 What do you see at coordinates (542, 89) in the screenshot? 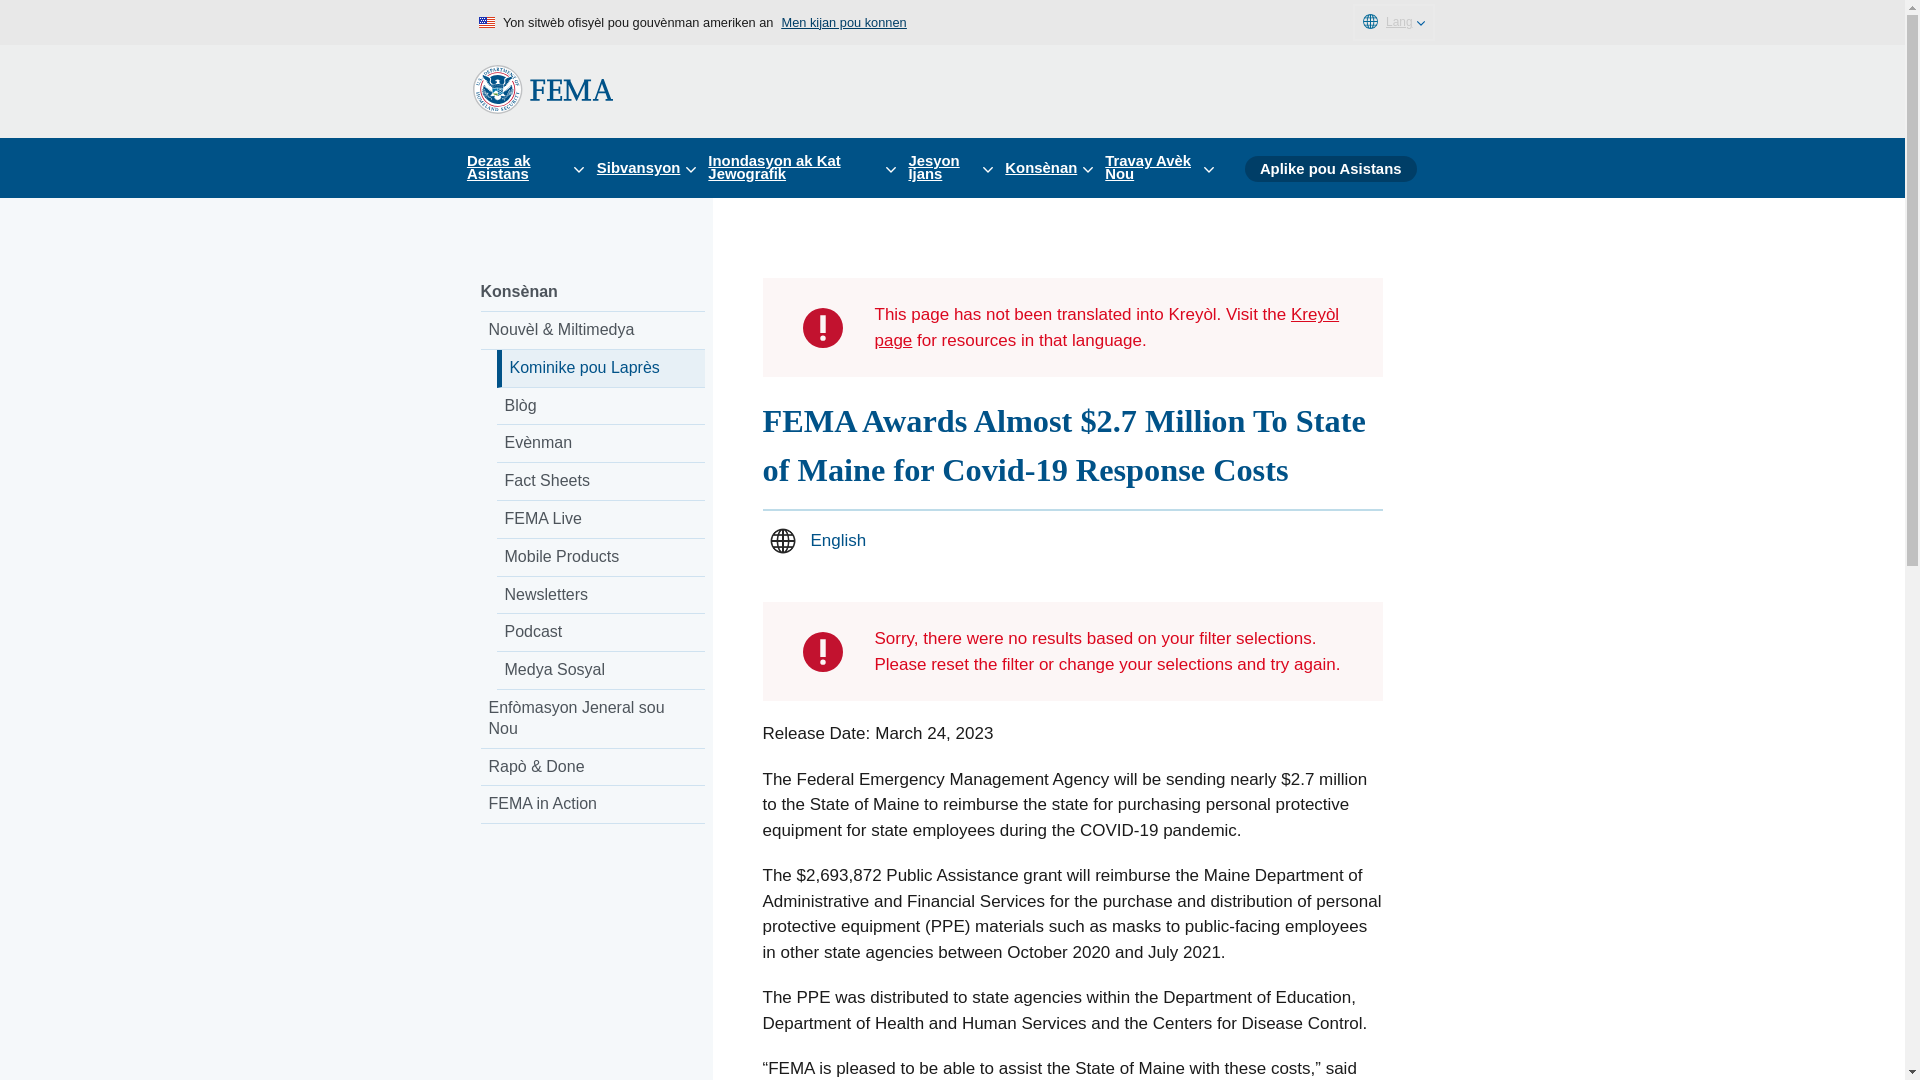
I see `FEMA logo` at bounding box center [542, 89].